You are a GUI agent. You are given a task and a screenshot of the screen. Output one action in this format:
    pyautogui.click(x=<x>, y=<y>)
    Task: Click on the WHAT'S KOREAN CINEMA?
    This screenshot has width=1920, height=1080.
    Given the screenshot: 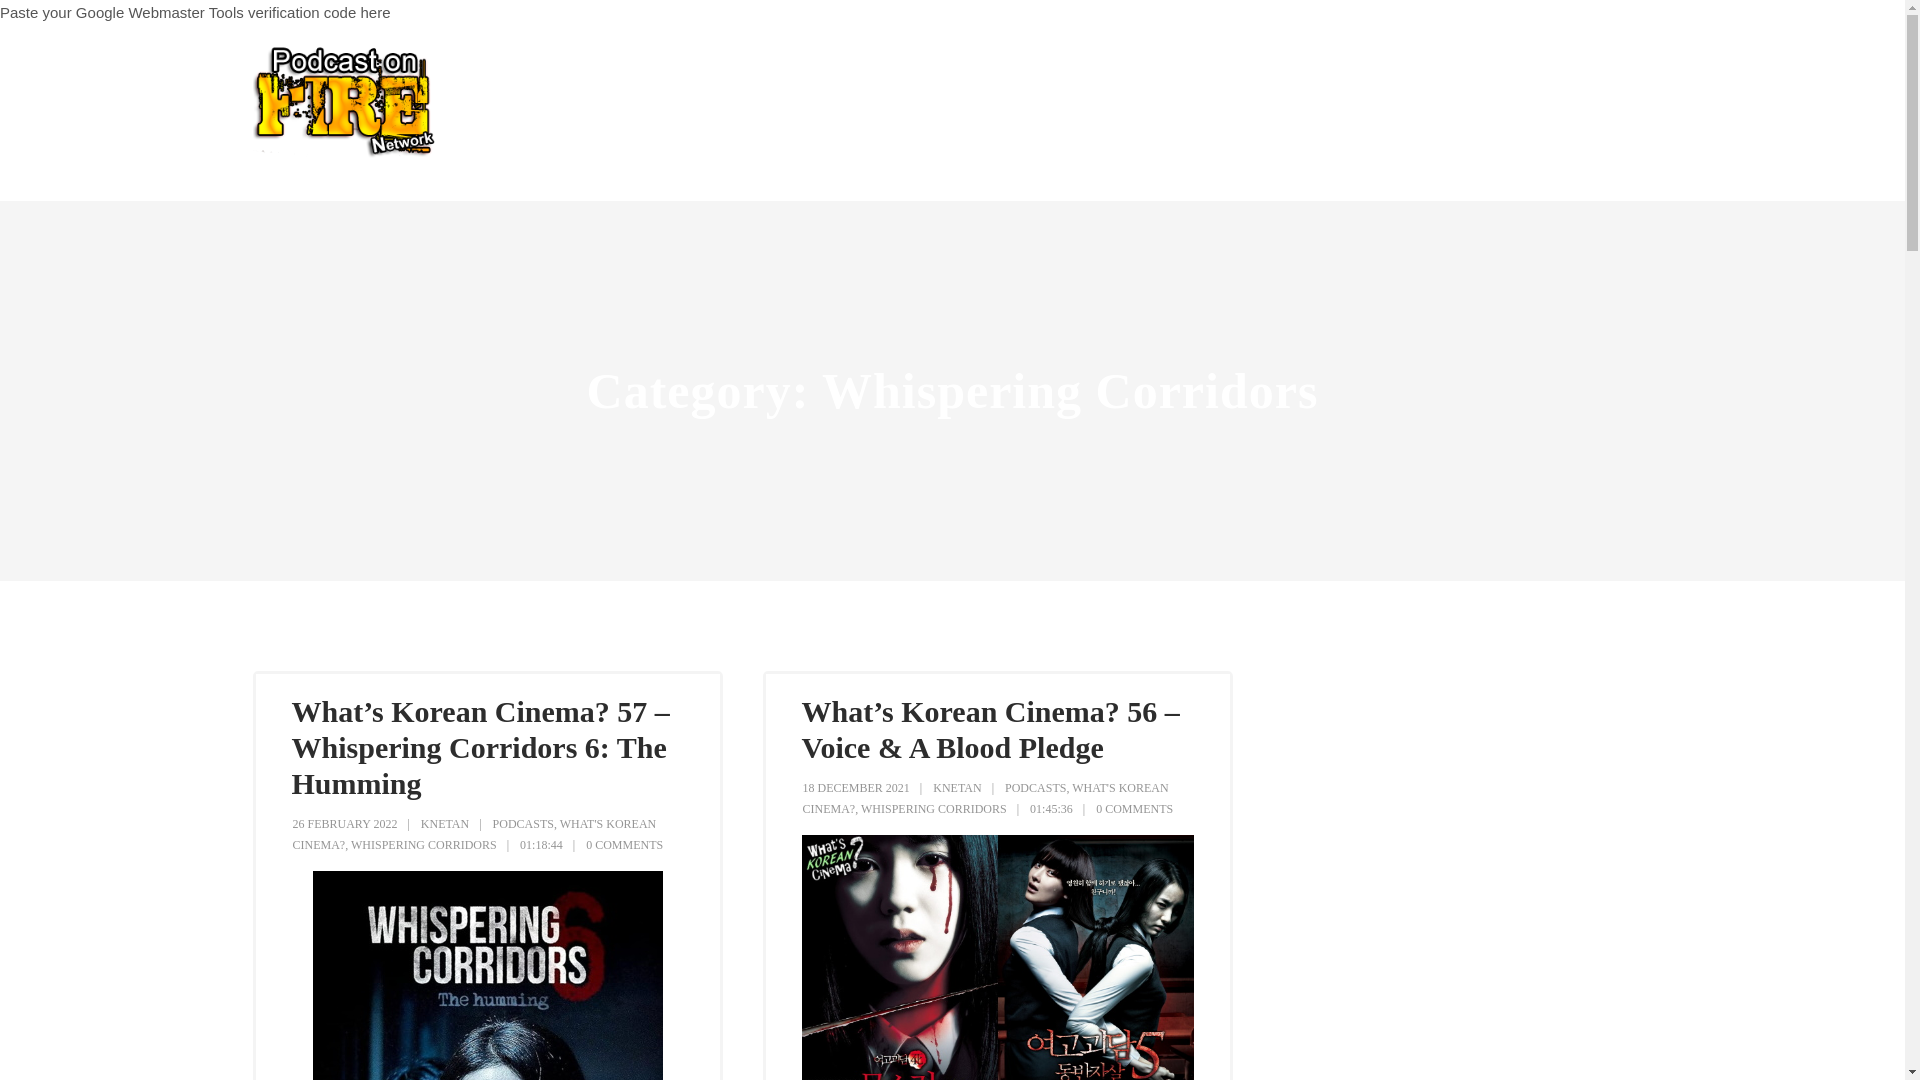 What is the action you would take?
    pyautogui.click(x=984, y=798)
    